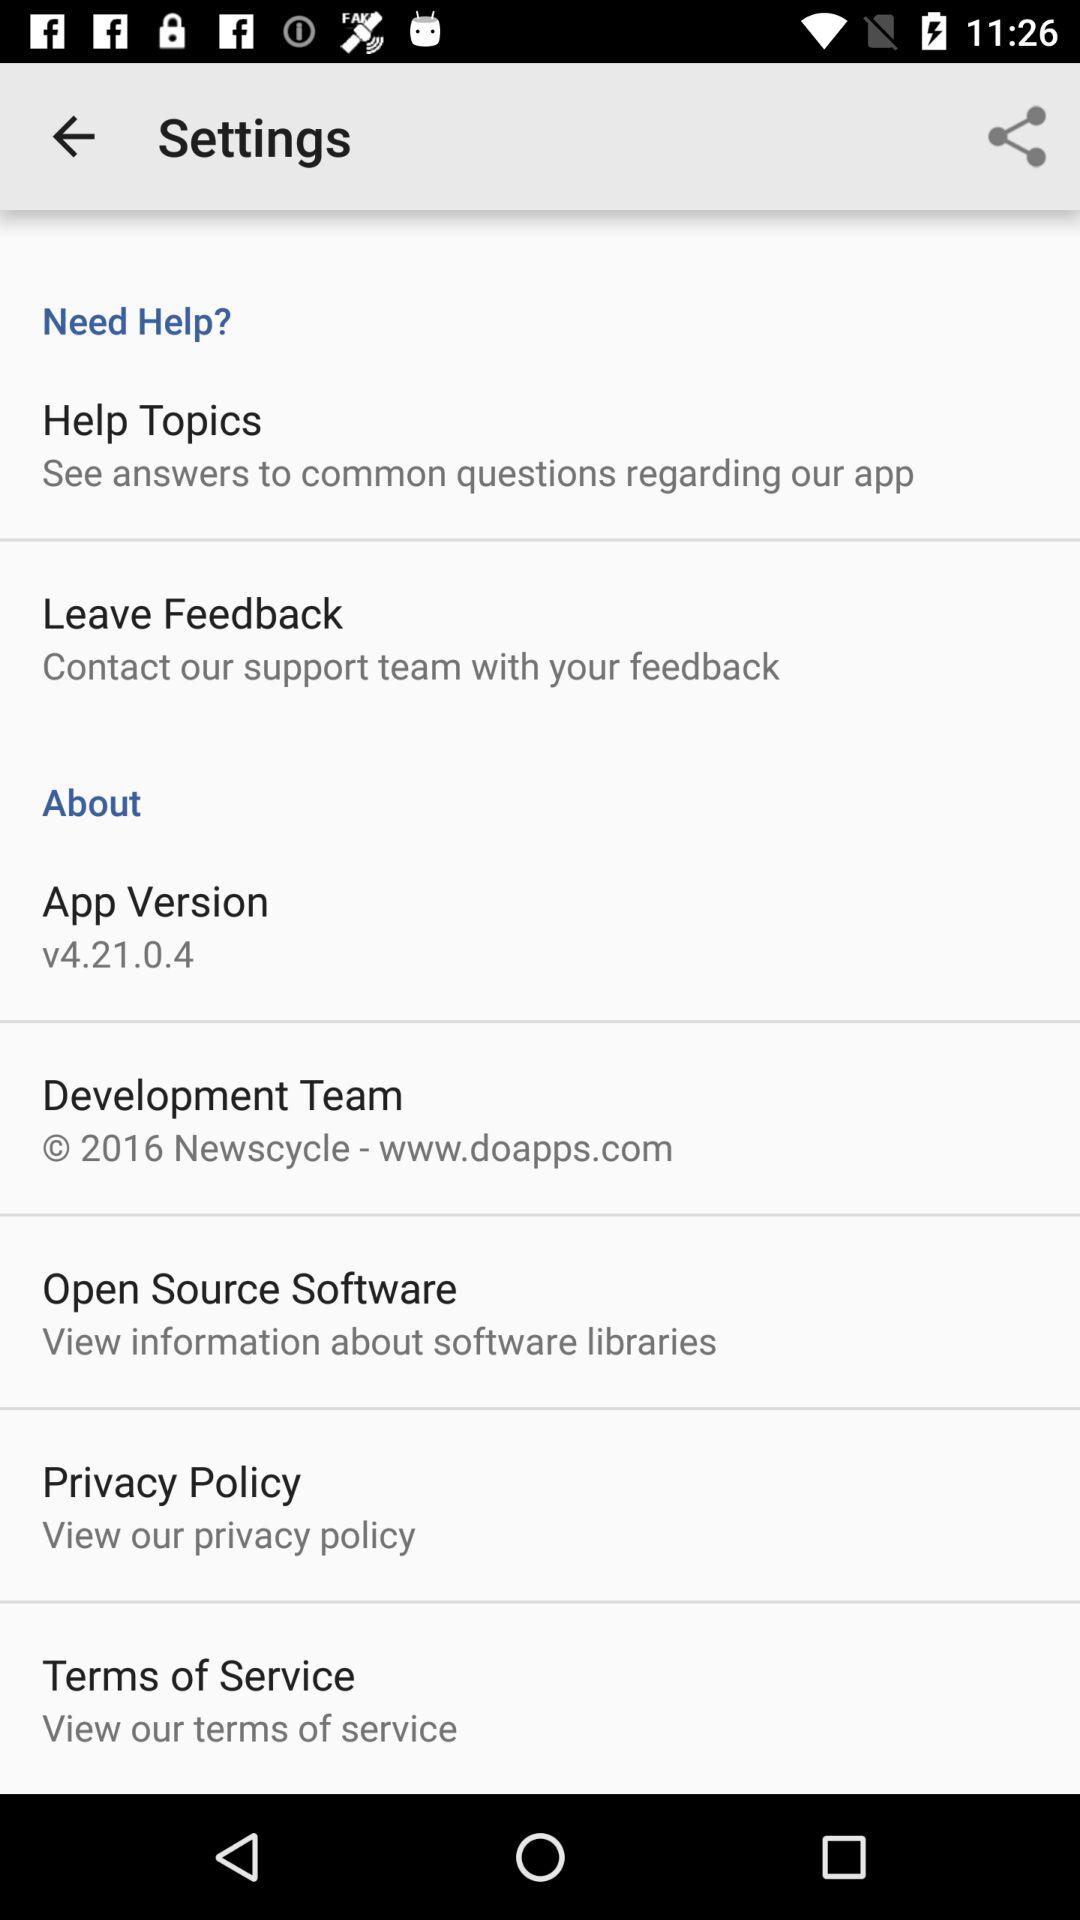  Describe the element at coordinates (192, 612) in the screenshot. I see `launch leave feedback` at that location.